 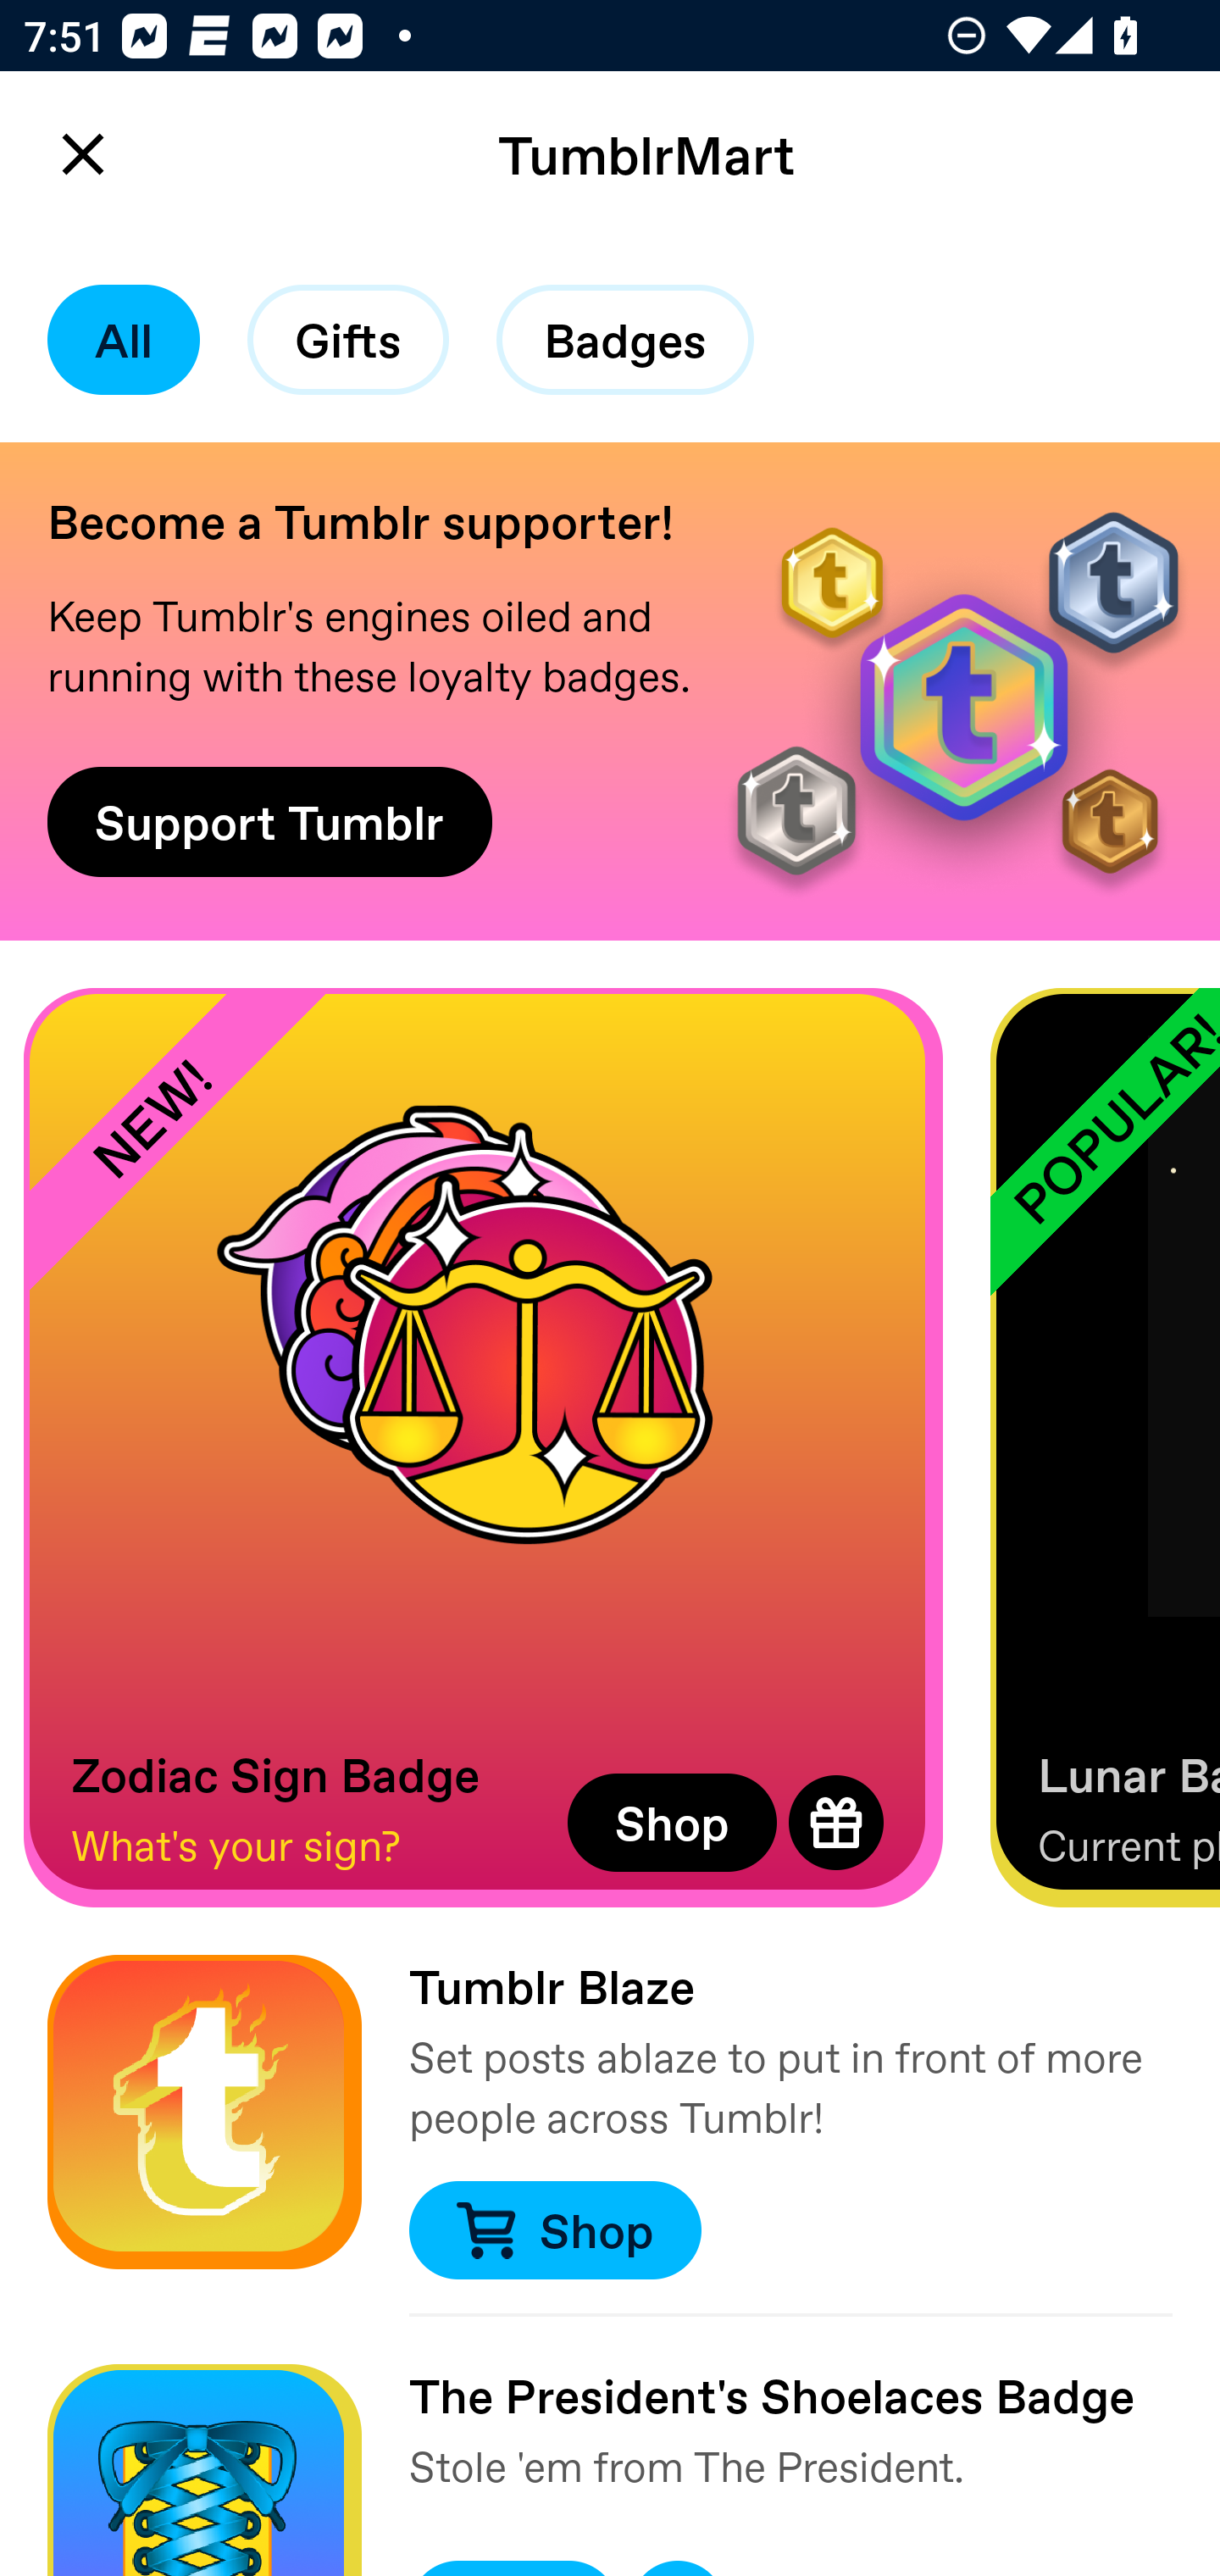 What do you see at coordinates (124, 340) in the screenshot?
I see `All` at bounding box center [124, 340].